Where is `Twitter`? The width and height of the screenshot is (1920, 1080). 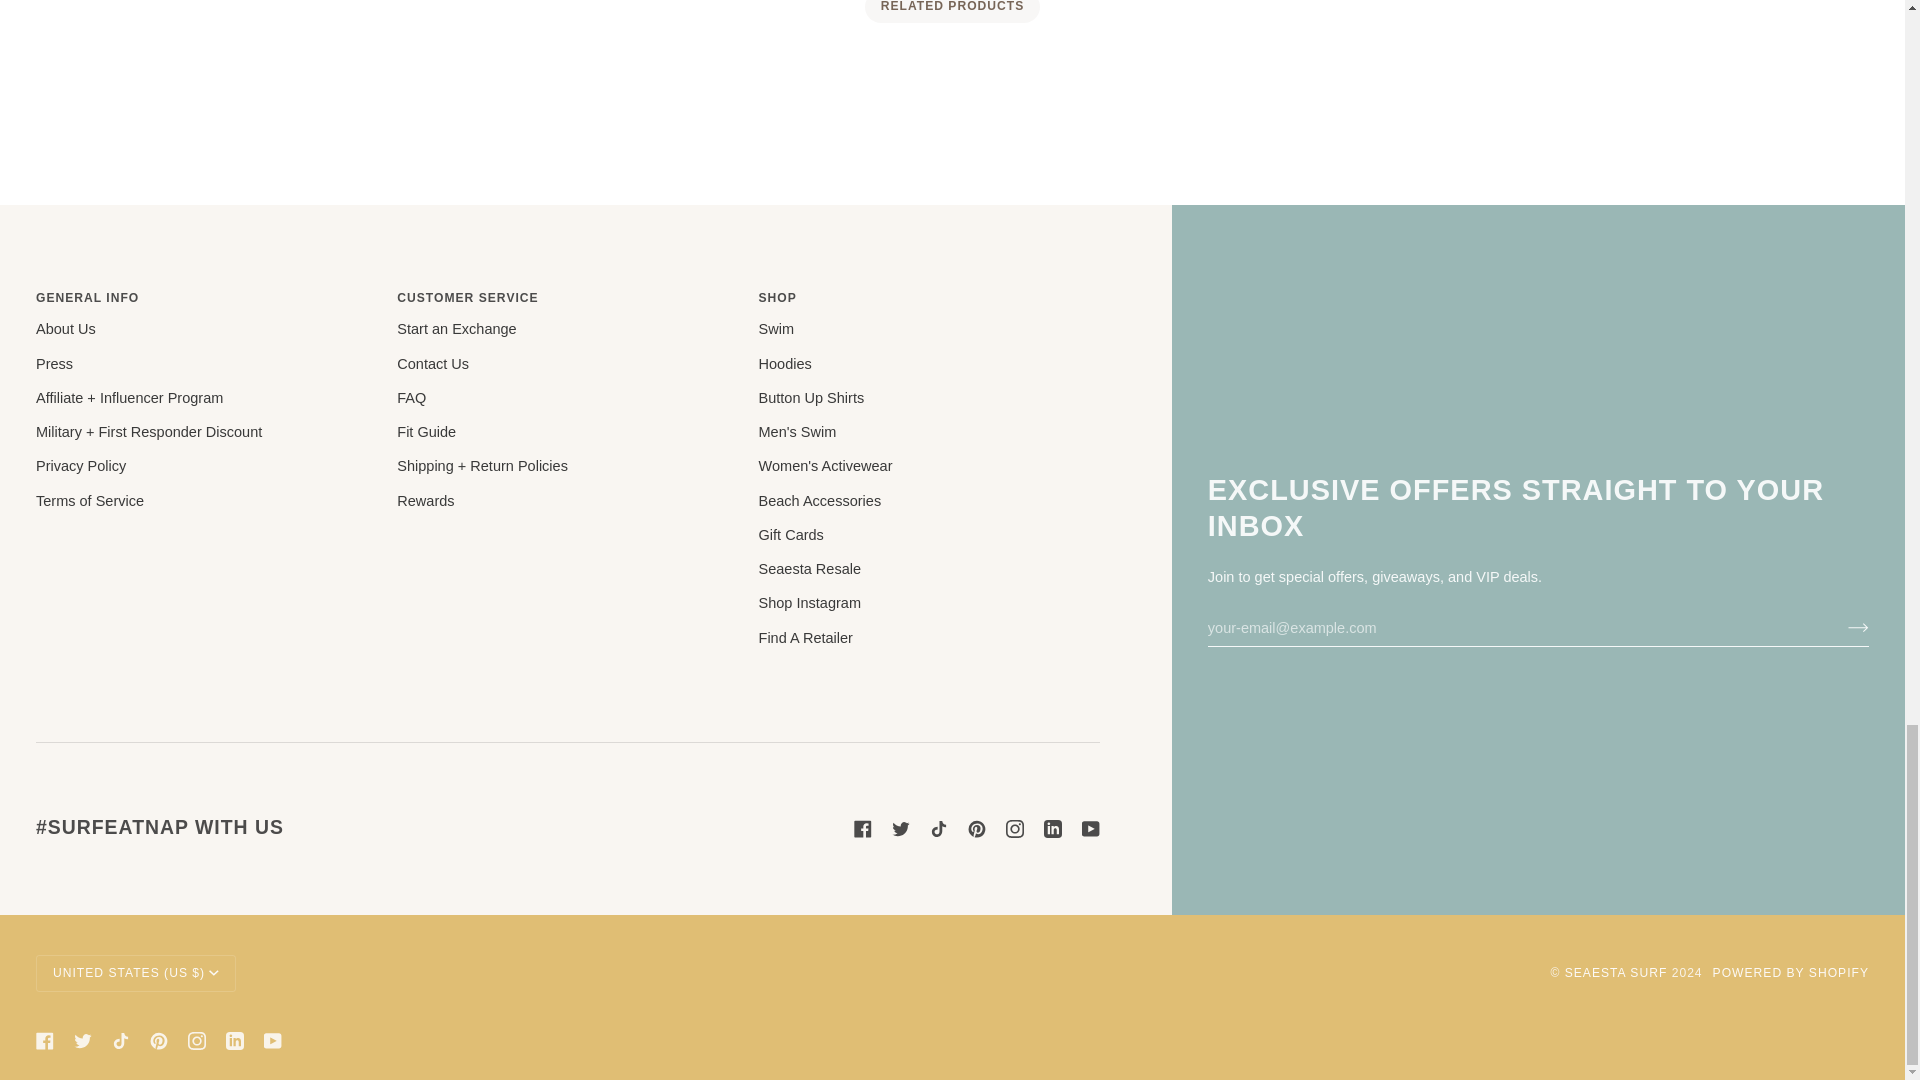 Twitter is located at coordinates (901, 828).